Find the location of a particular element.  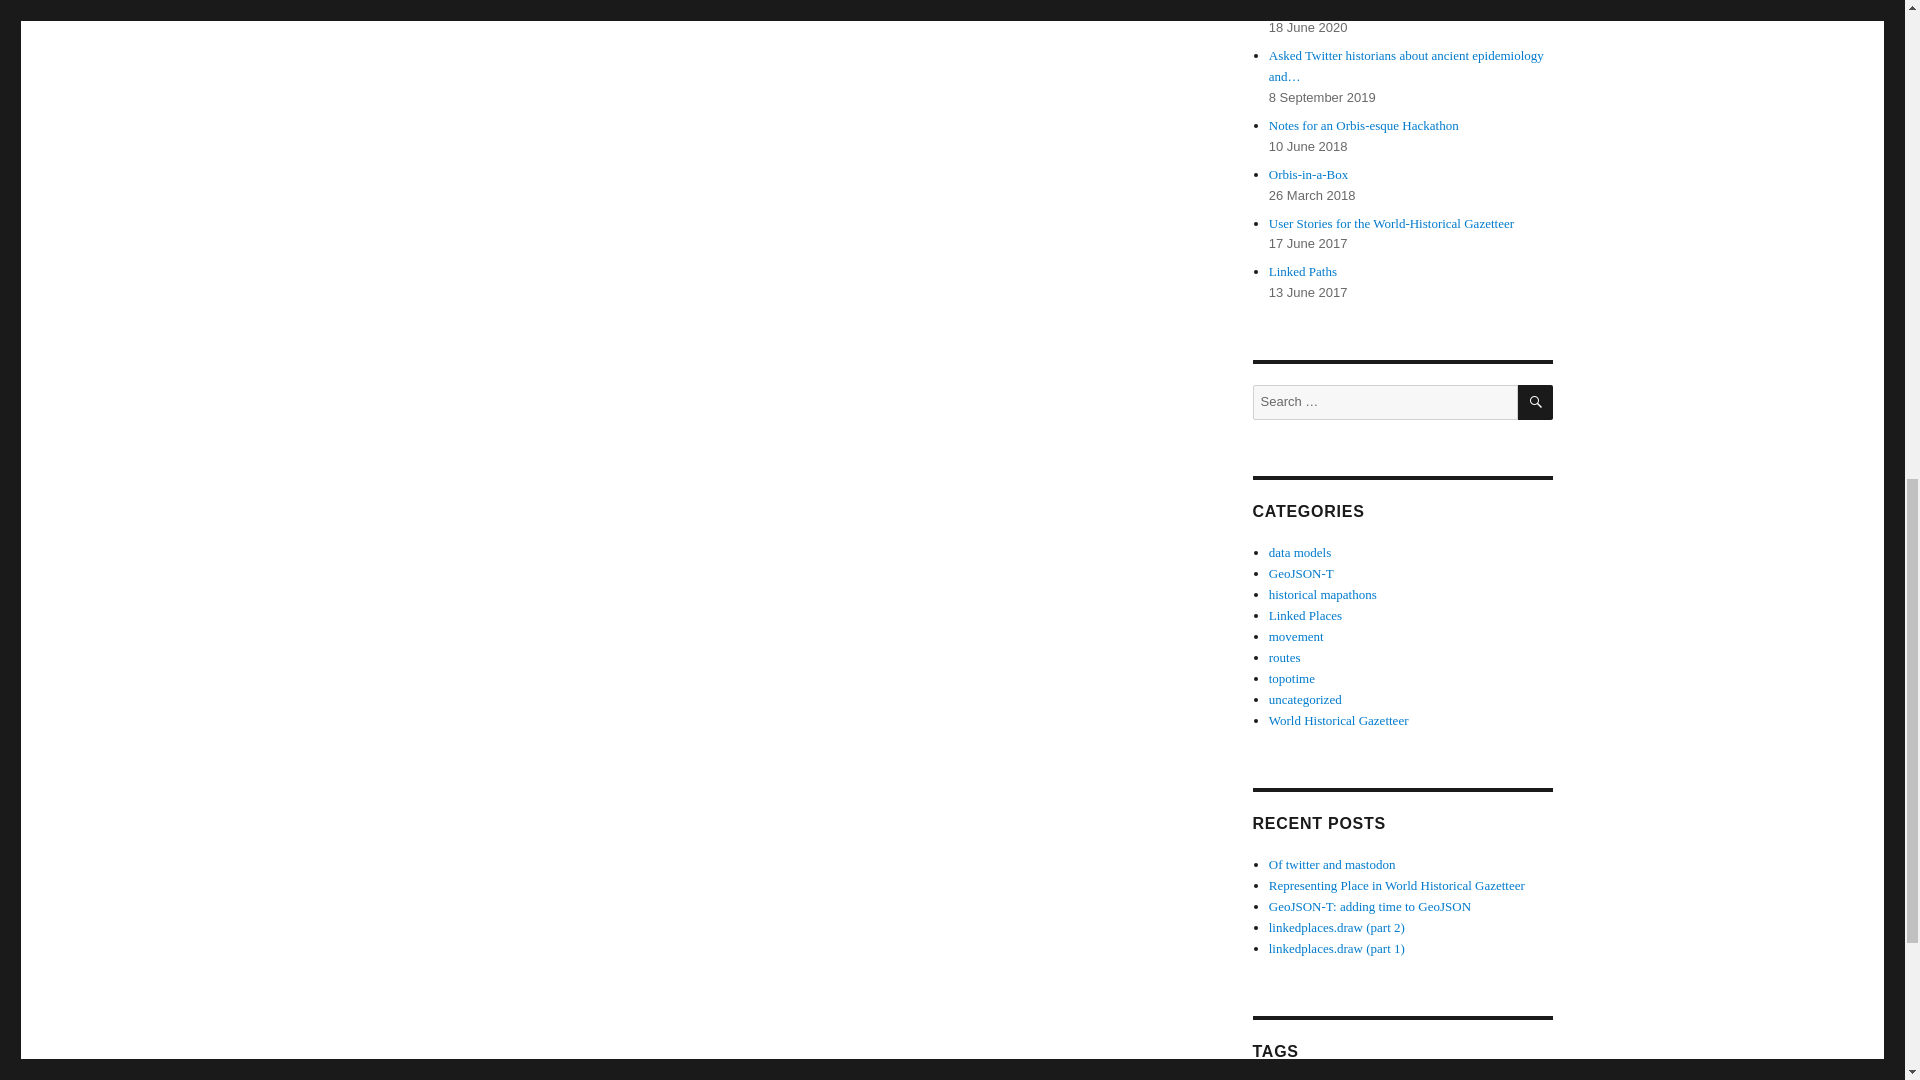

movement is located at coordinates (1296, 636).